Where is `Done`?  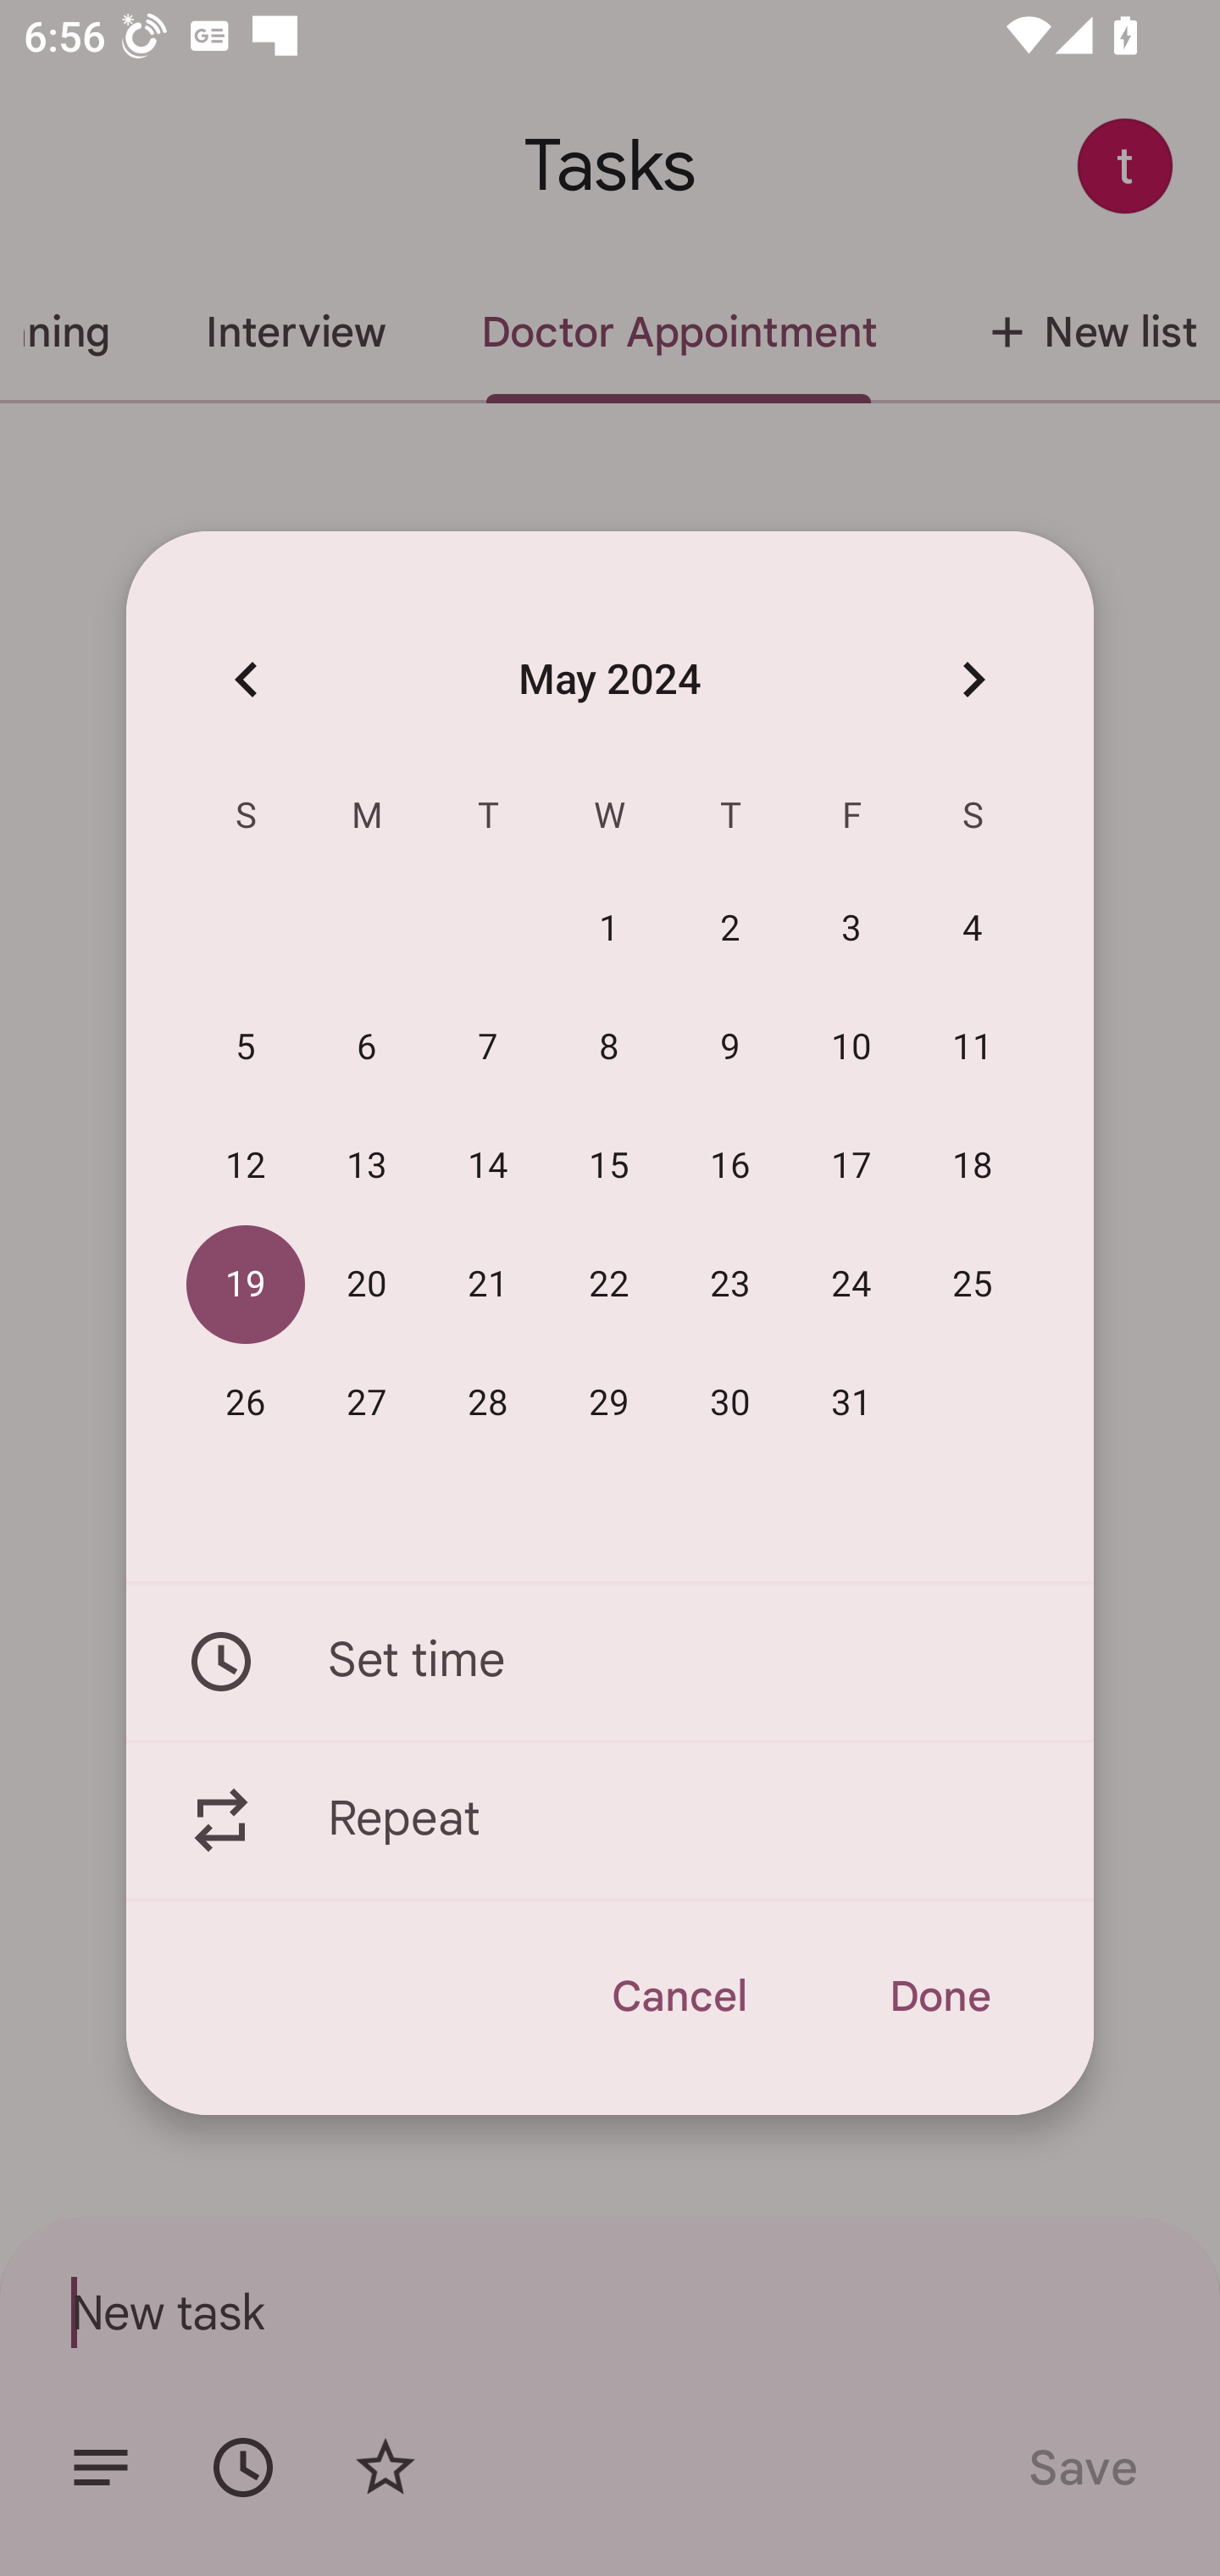
Done is located at coordinates (939, 1996).